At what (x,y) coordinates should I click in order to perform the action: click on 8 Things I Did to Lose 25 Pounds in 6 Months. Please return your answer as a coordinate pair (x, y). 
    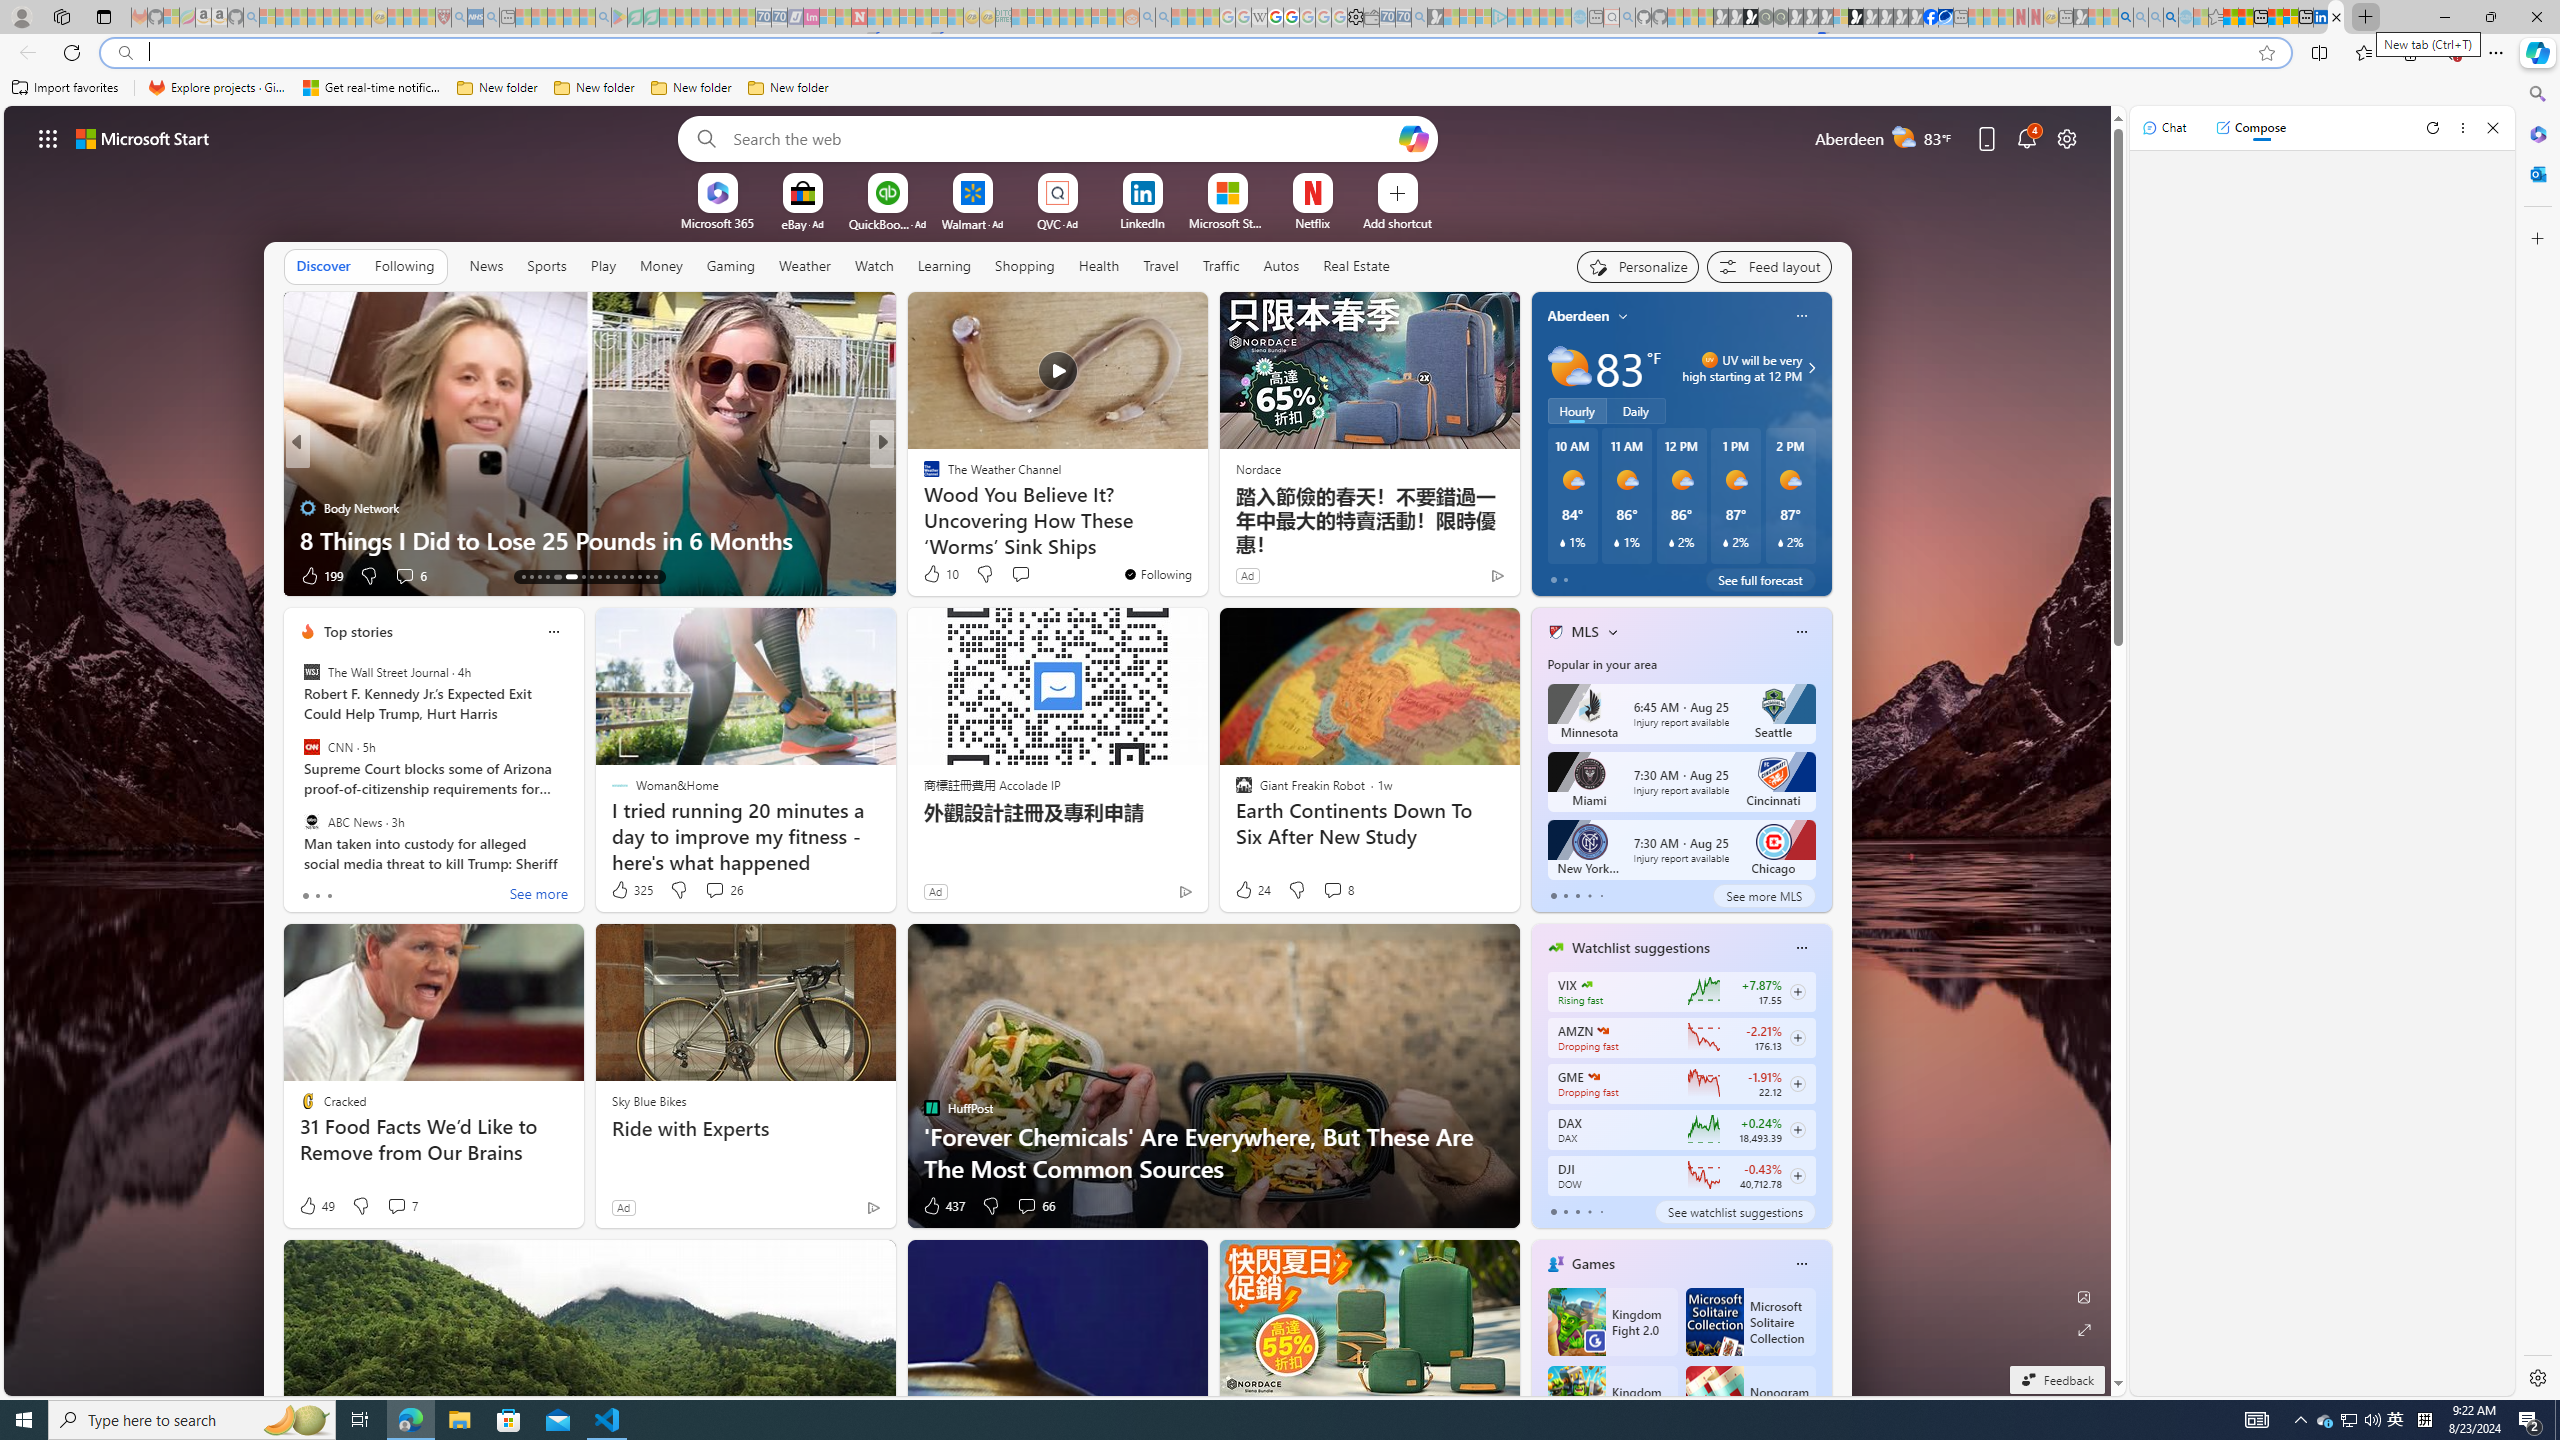
    Looking at the image, I should click on (590, 540).